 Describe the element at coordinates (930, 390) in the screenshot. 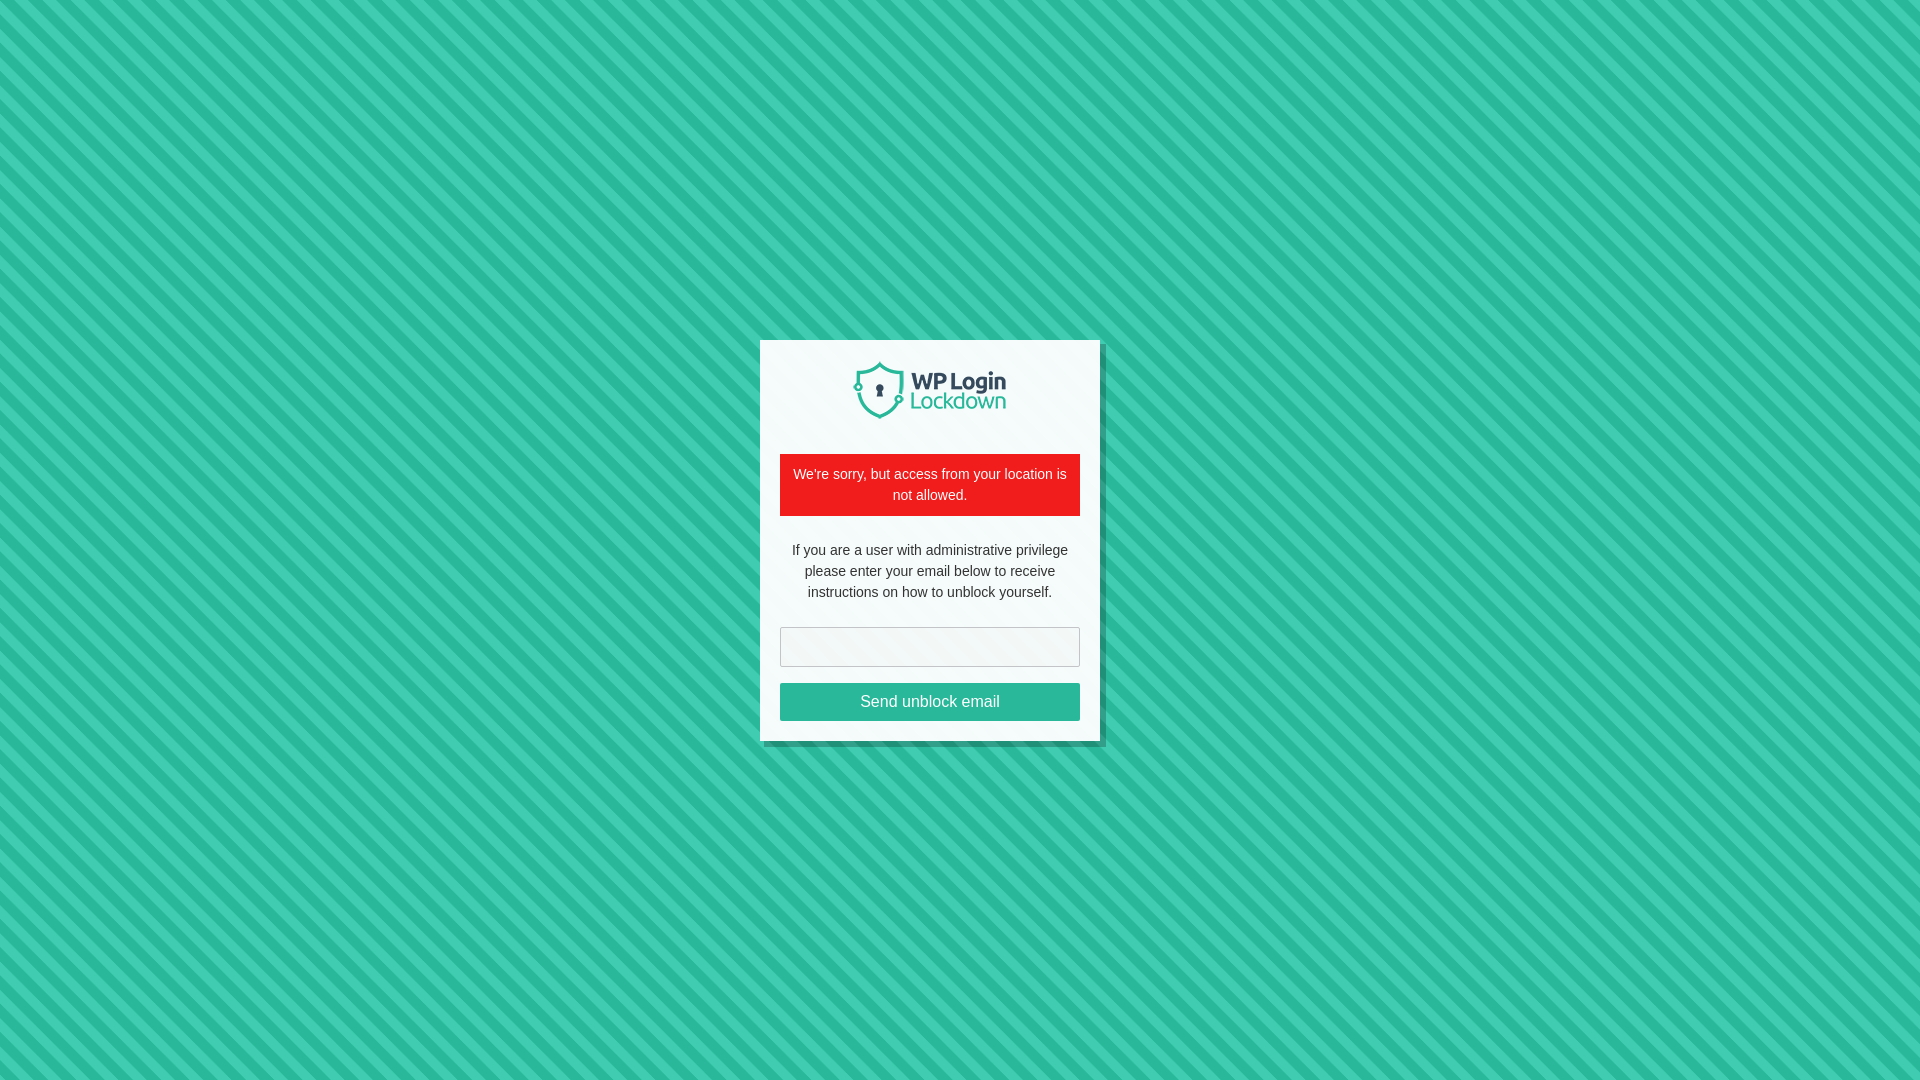

I see `Login Lockdown PRO` at that location.